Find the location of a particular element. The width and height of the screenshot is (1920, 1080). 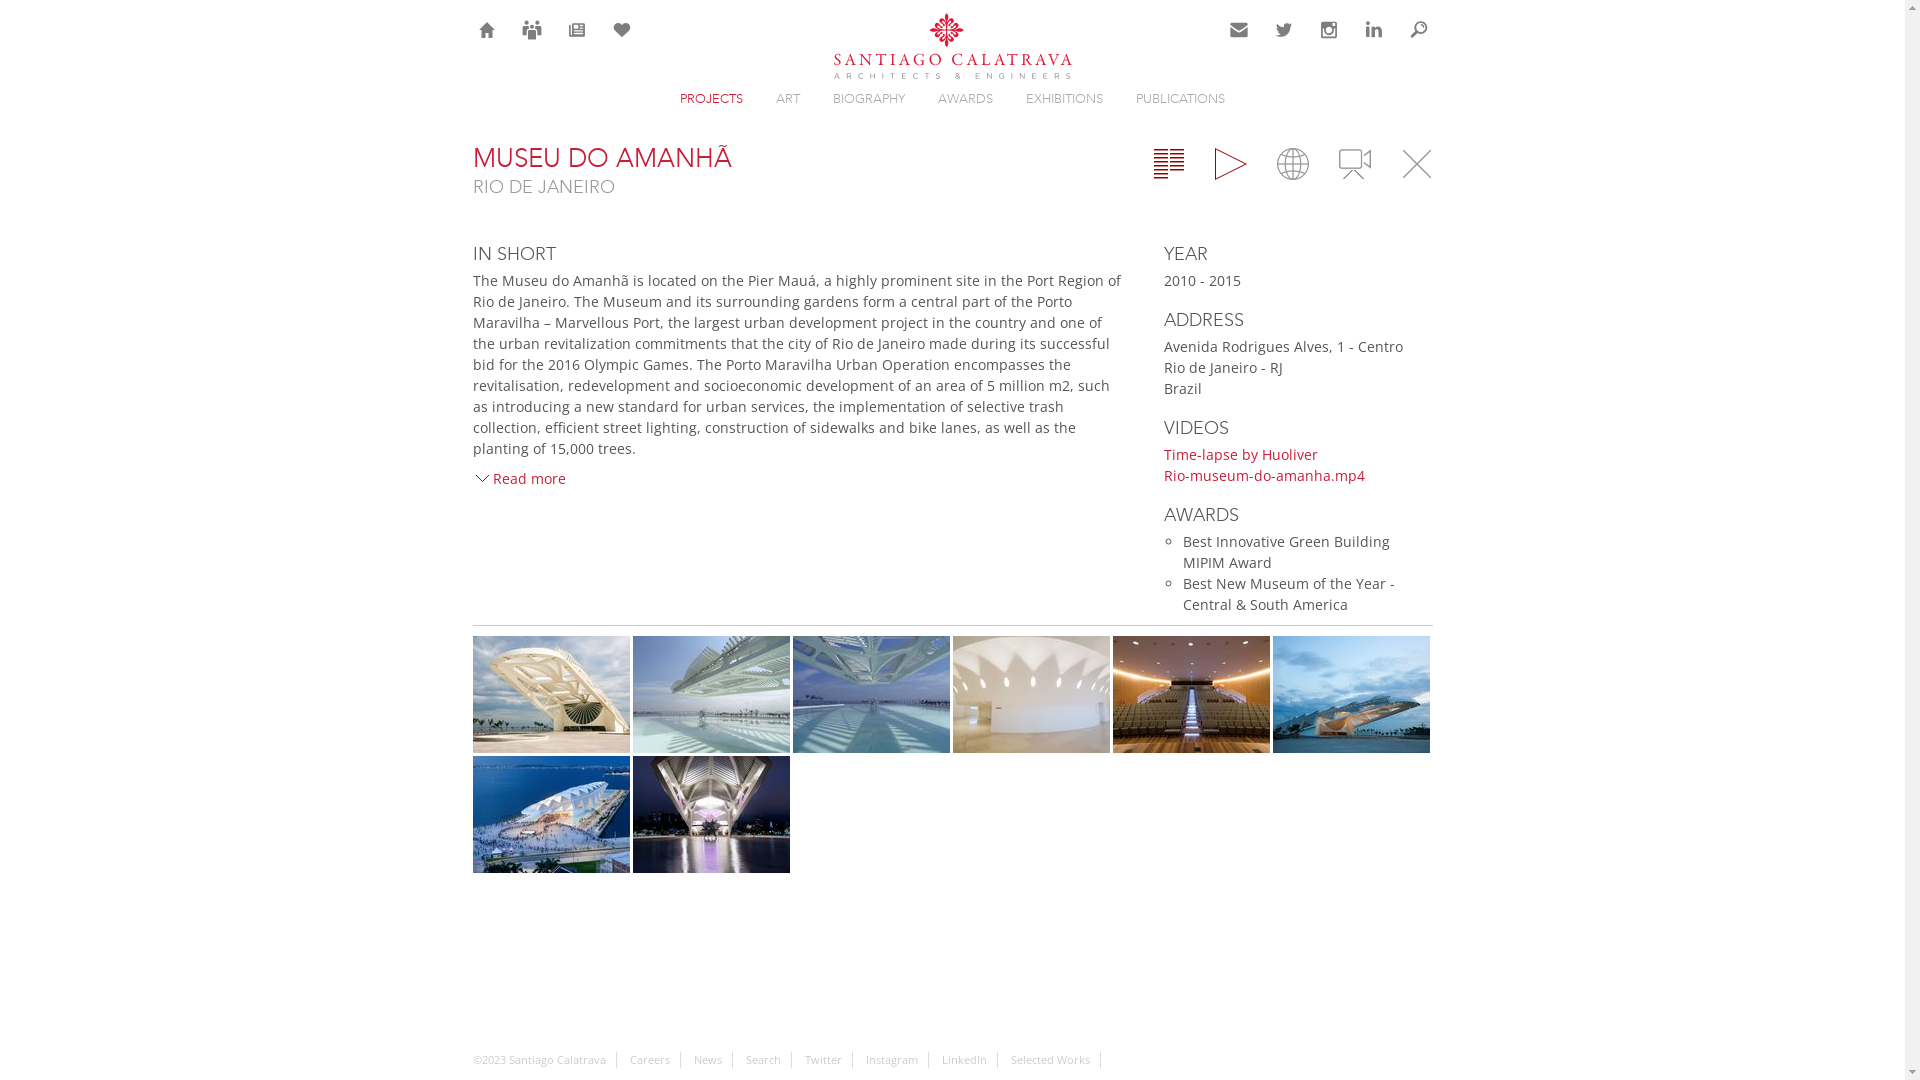

BIOGRAPHY is located at coordinates (869, 98).